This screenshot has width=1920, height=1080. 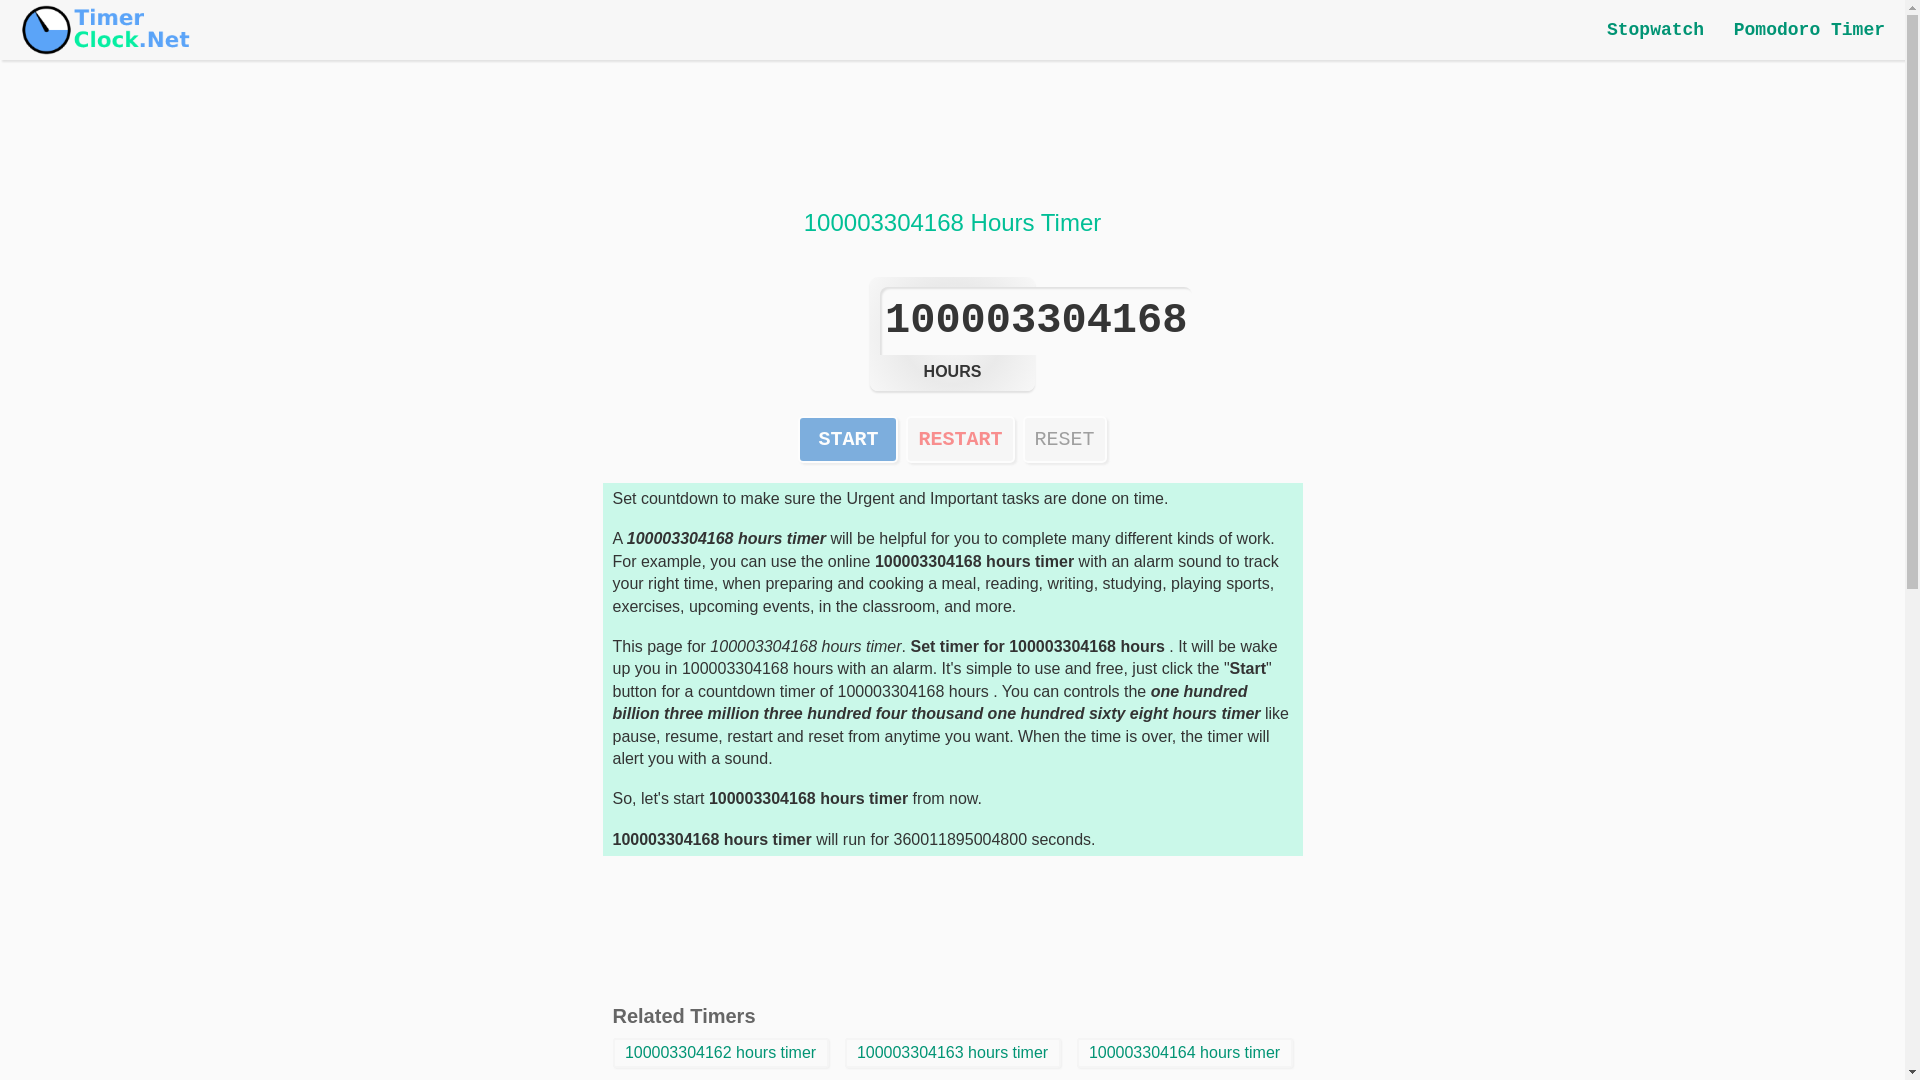 I want to click on 100003304162 hours timer, so click(x=720, y=1052).